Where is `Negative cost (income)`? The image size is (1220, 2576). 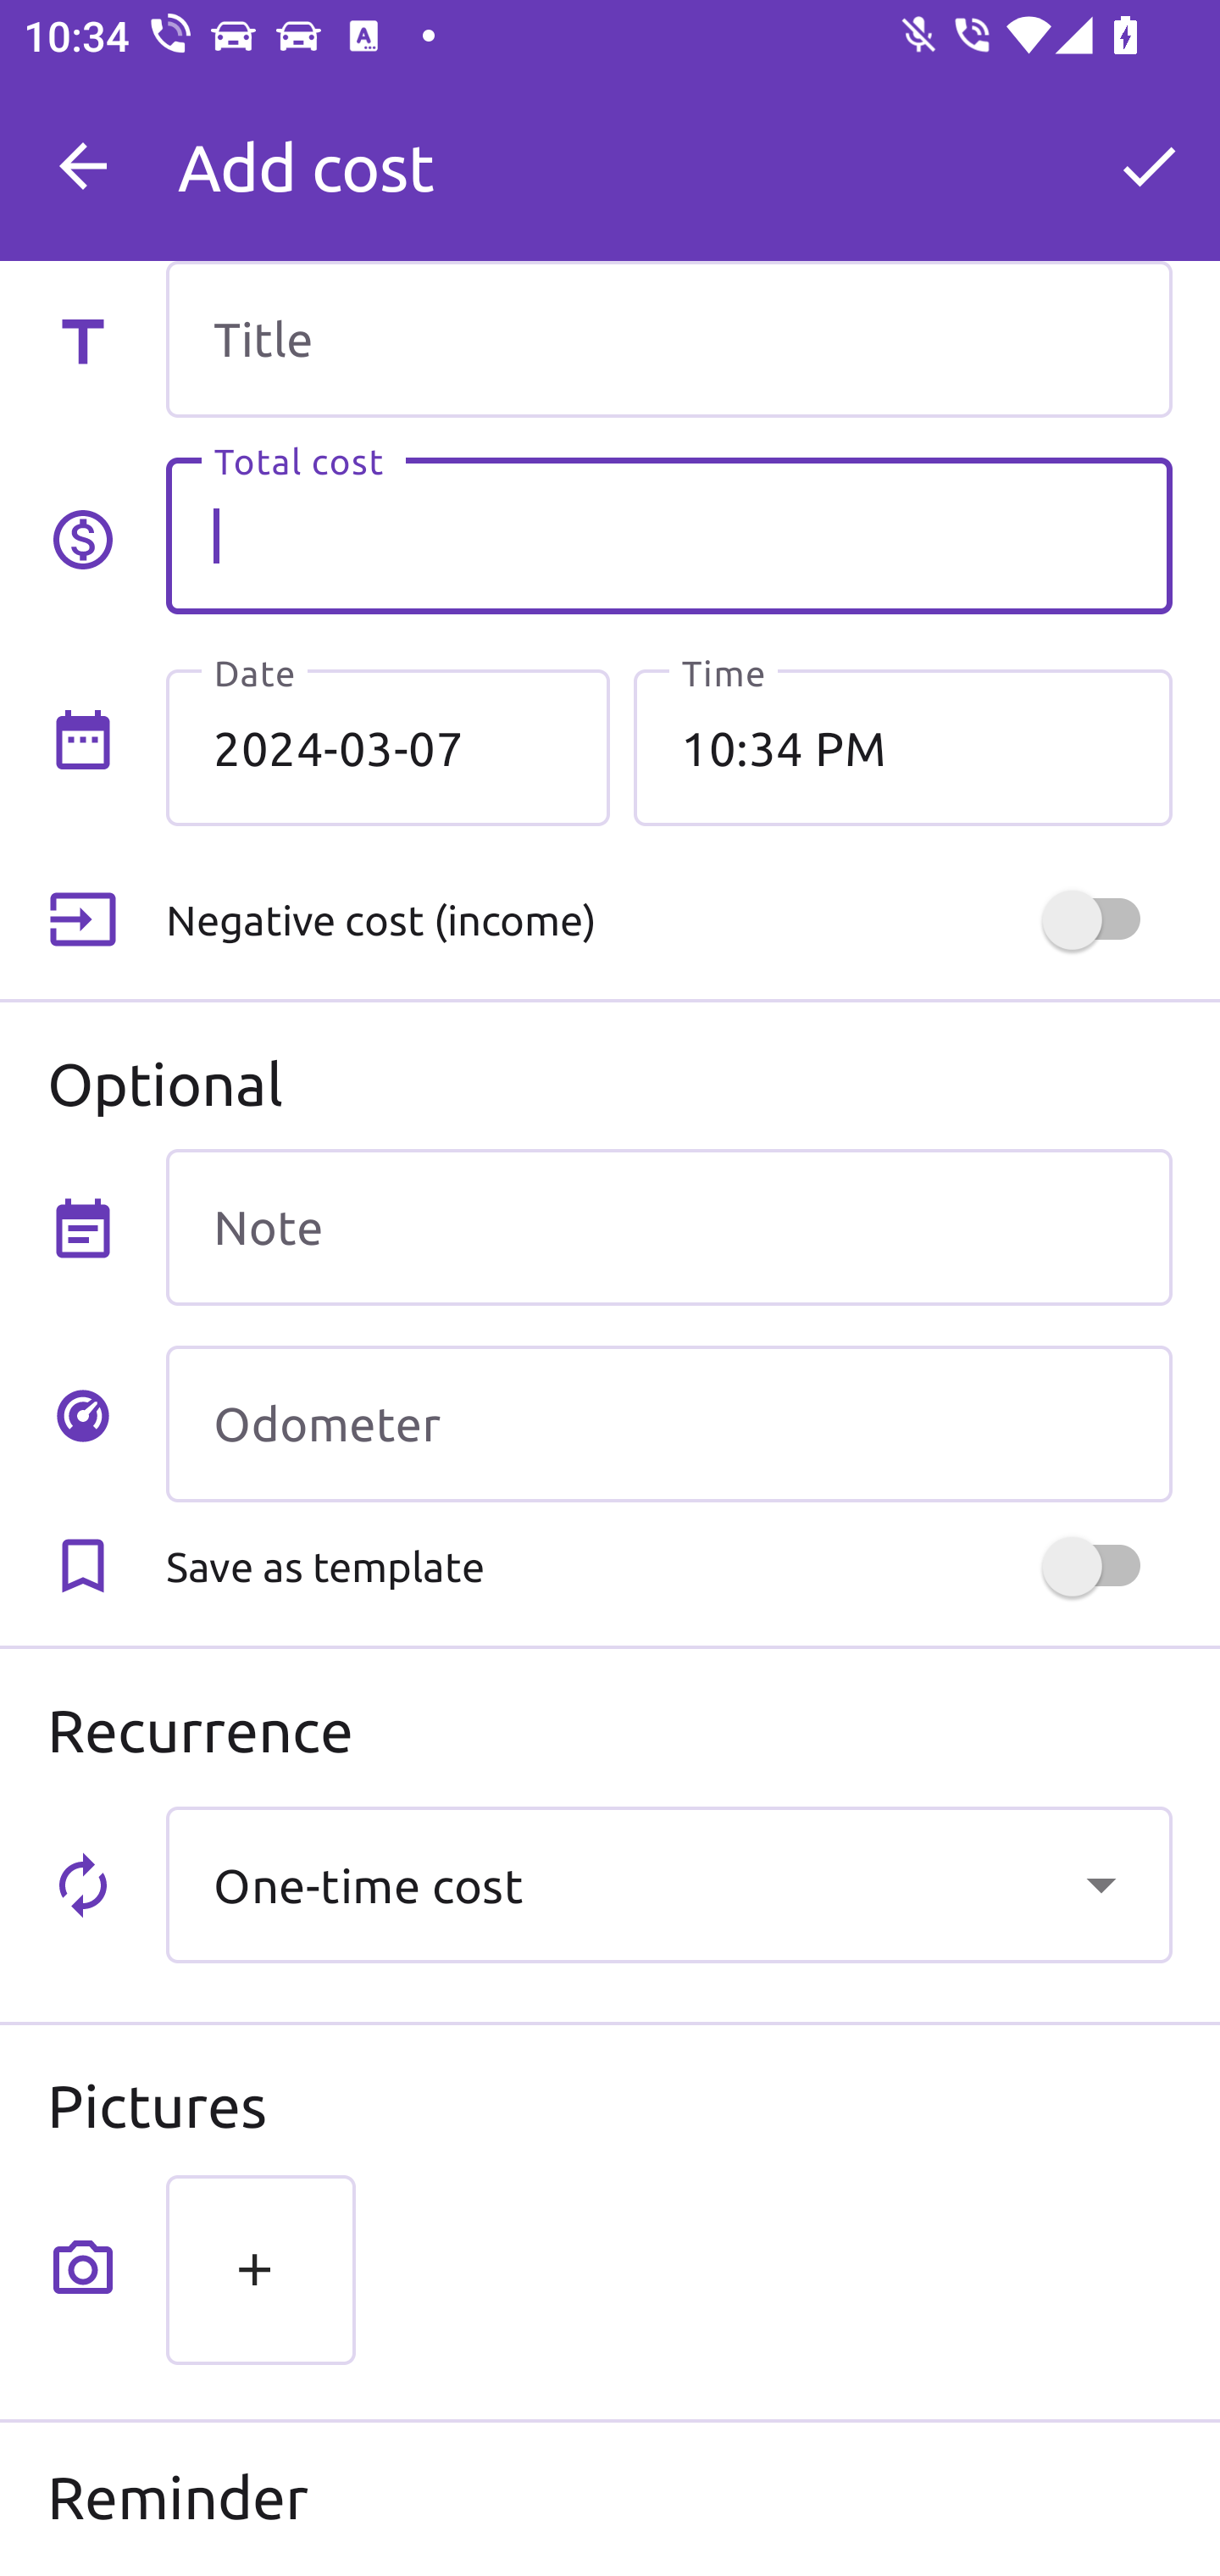 Negative cost (income) is located at coordinates (668, 919).